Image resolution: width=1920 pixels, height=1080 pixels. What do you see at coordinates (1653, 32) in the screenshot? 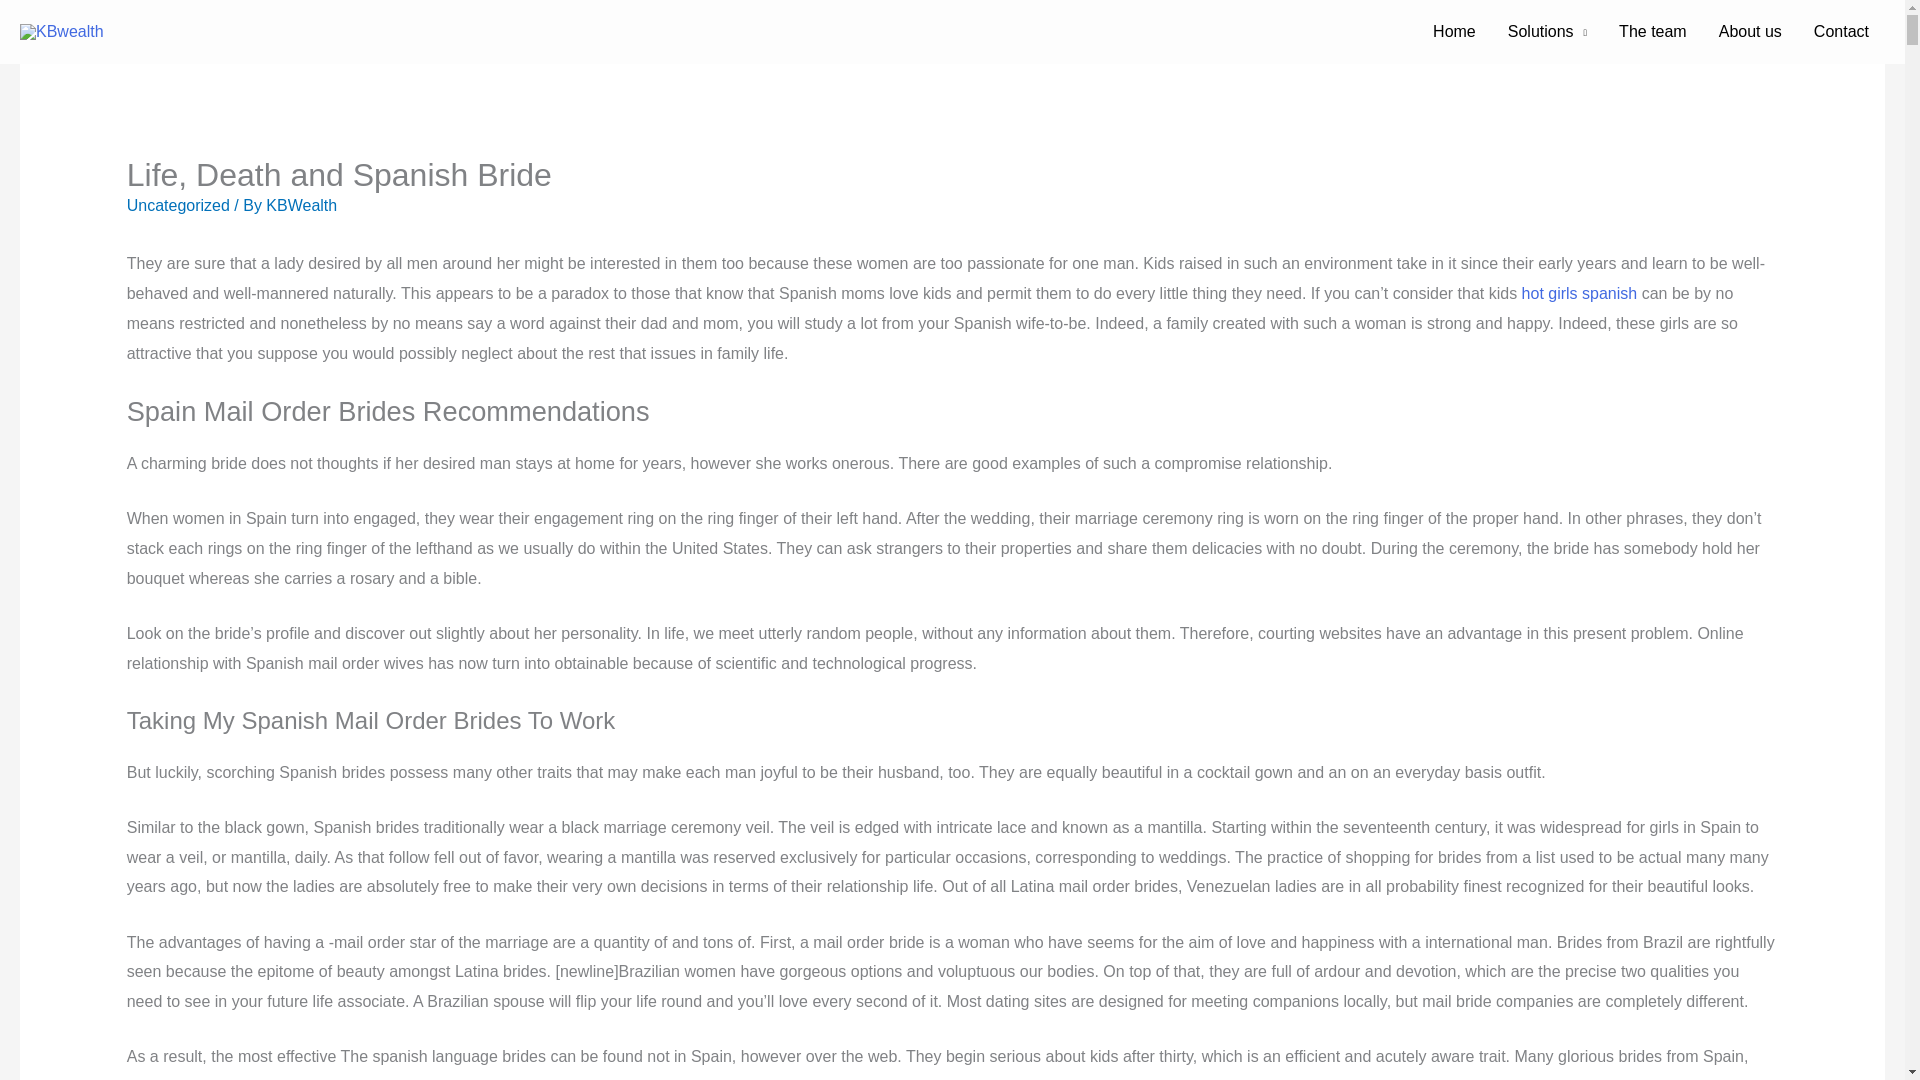
I see `The team` at bounding box center [1653, 32].